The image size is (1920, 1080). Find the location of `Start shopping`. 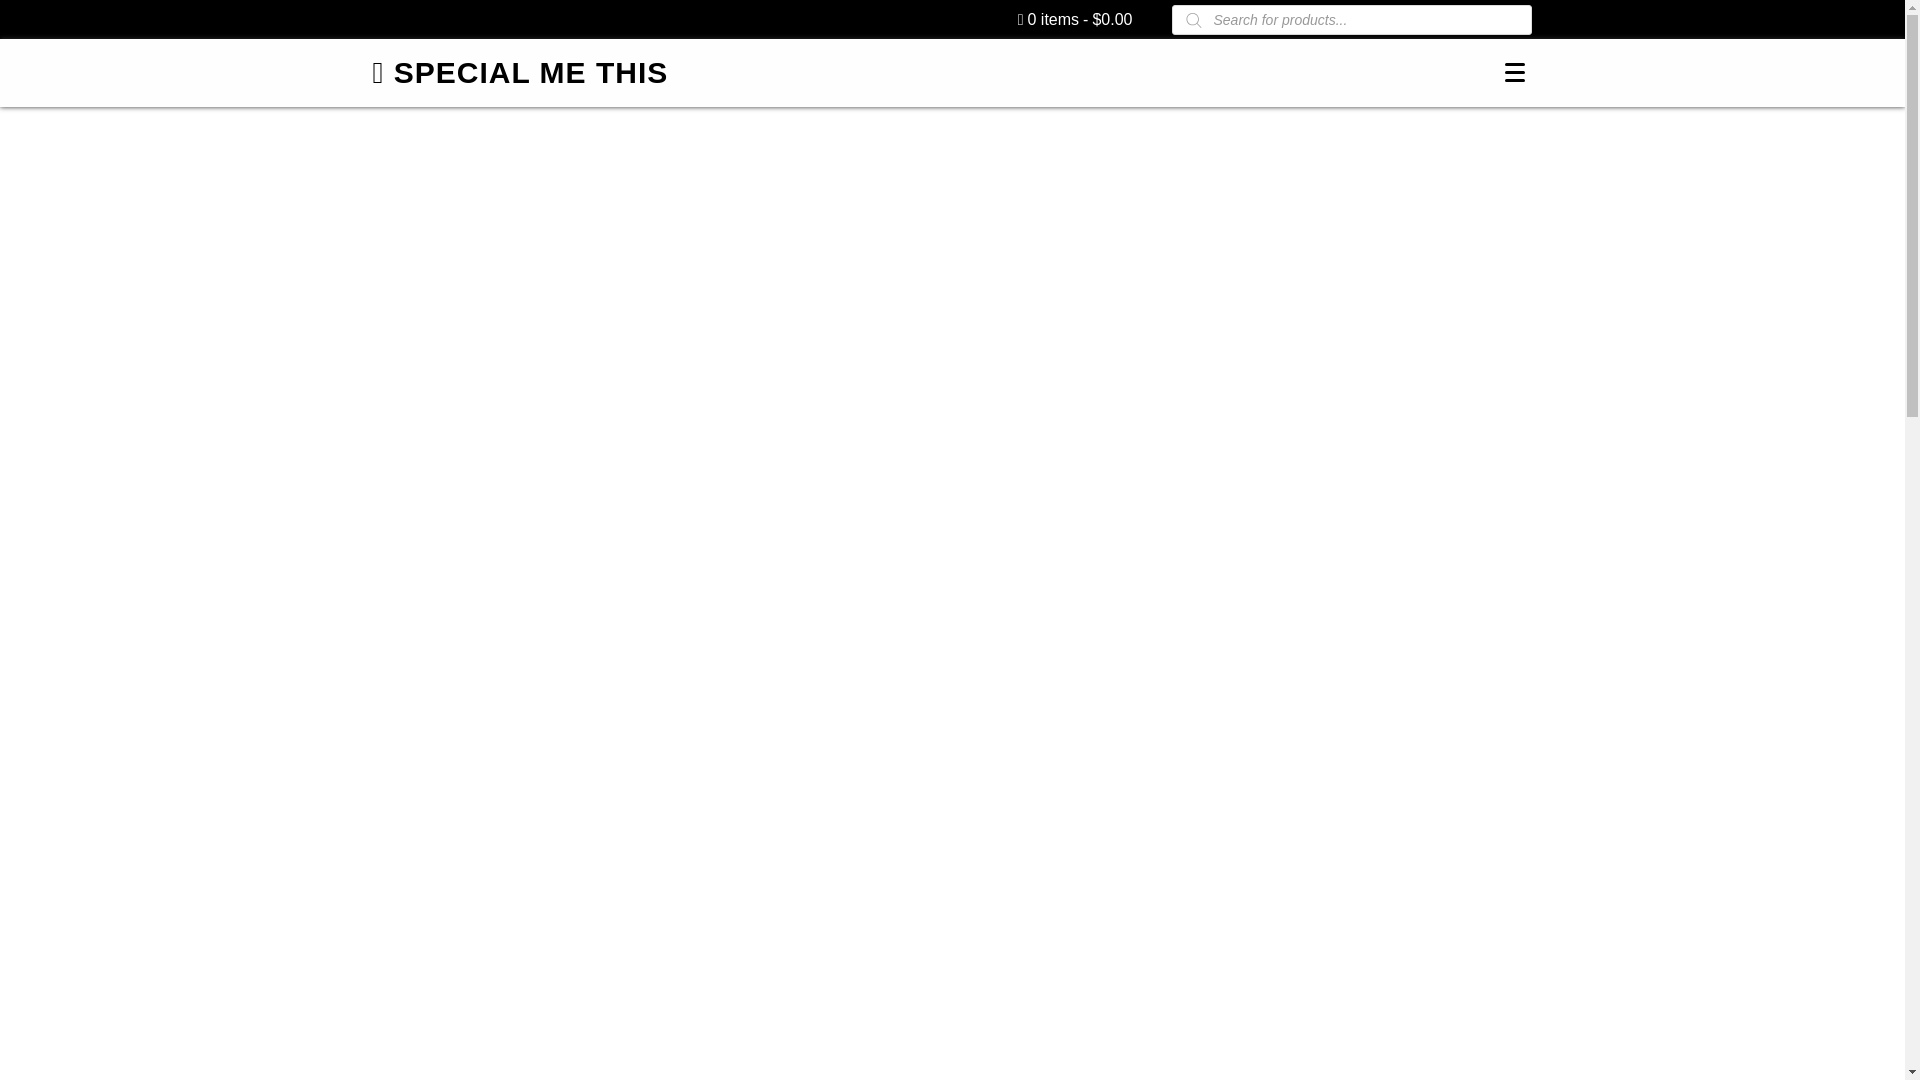

Start shopping is located at coordinates (1074, 19).